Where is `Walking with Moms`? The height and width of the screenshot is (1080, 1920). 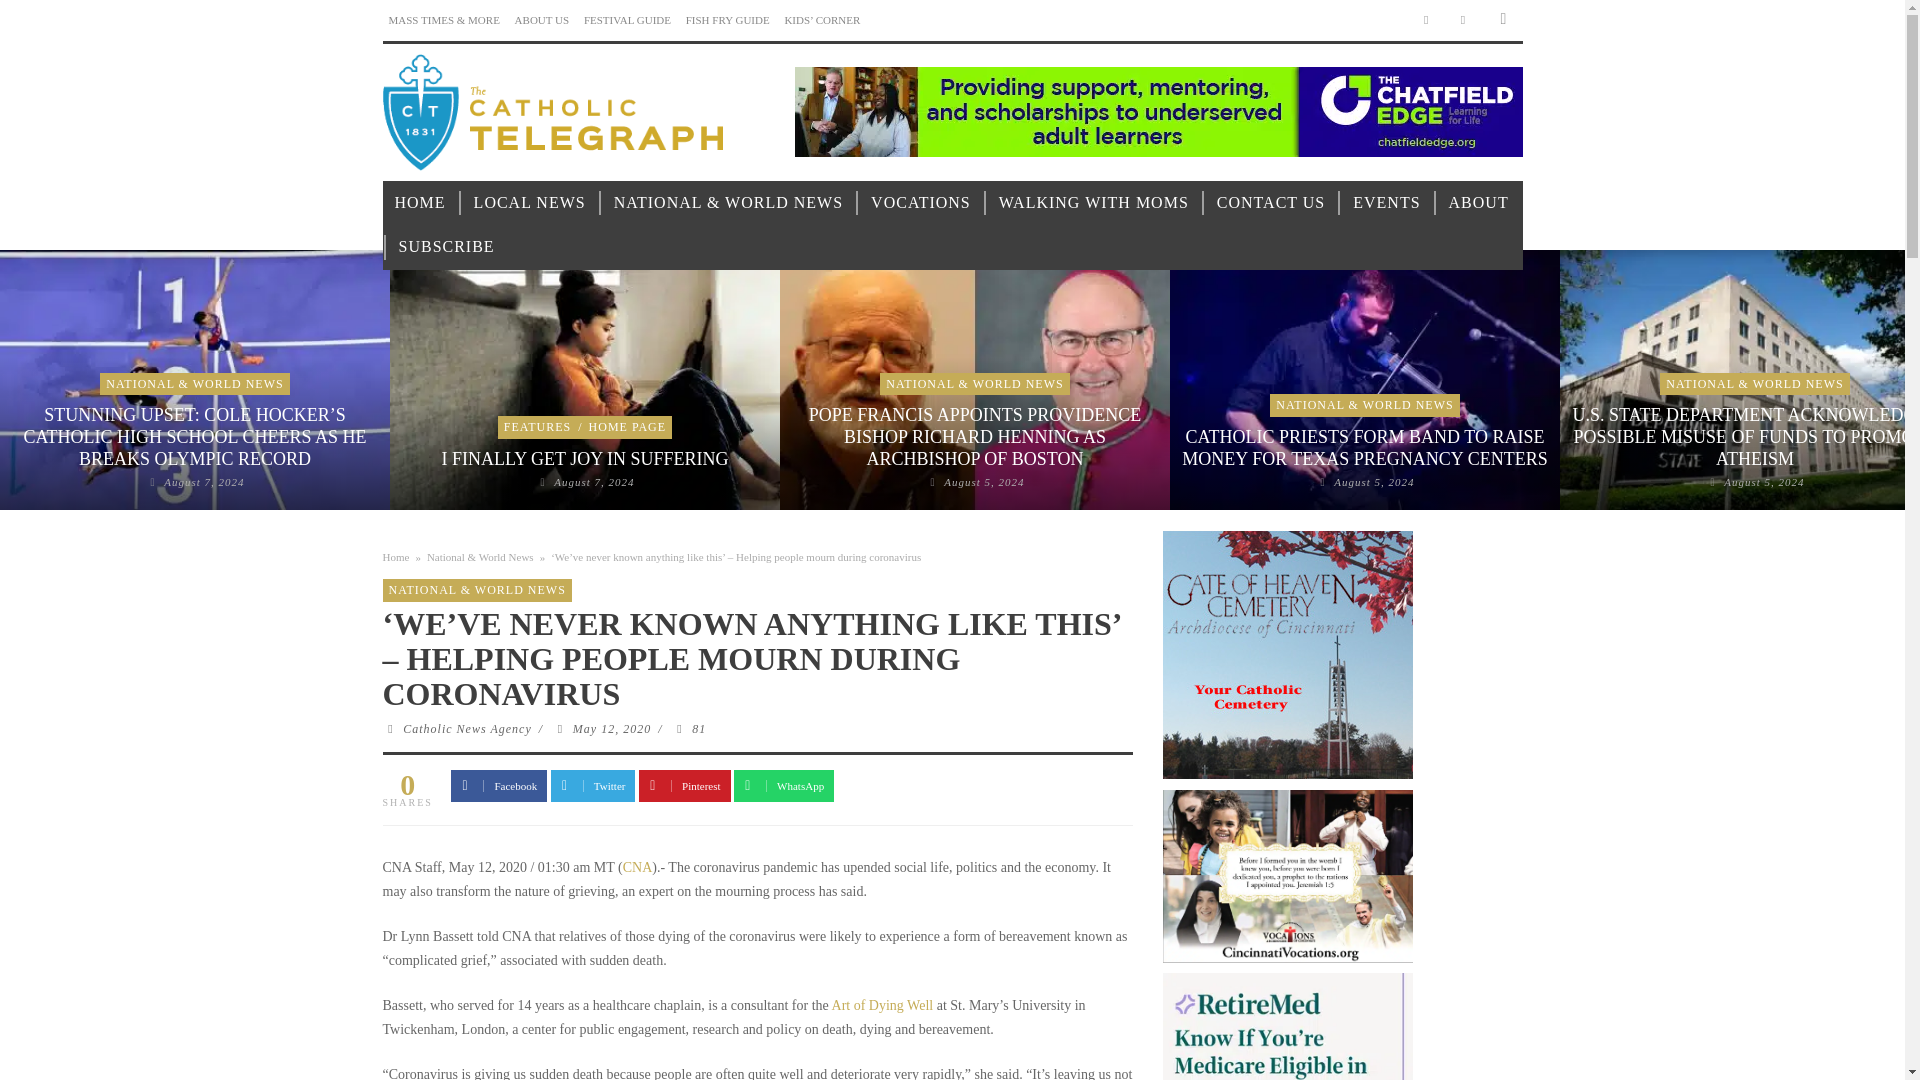 Walking with Moms is located at coordinates (1094, 203).